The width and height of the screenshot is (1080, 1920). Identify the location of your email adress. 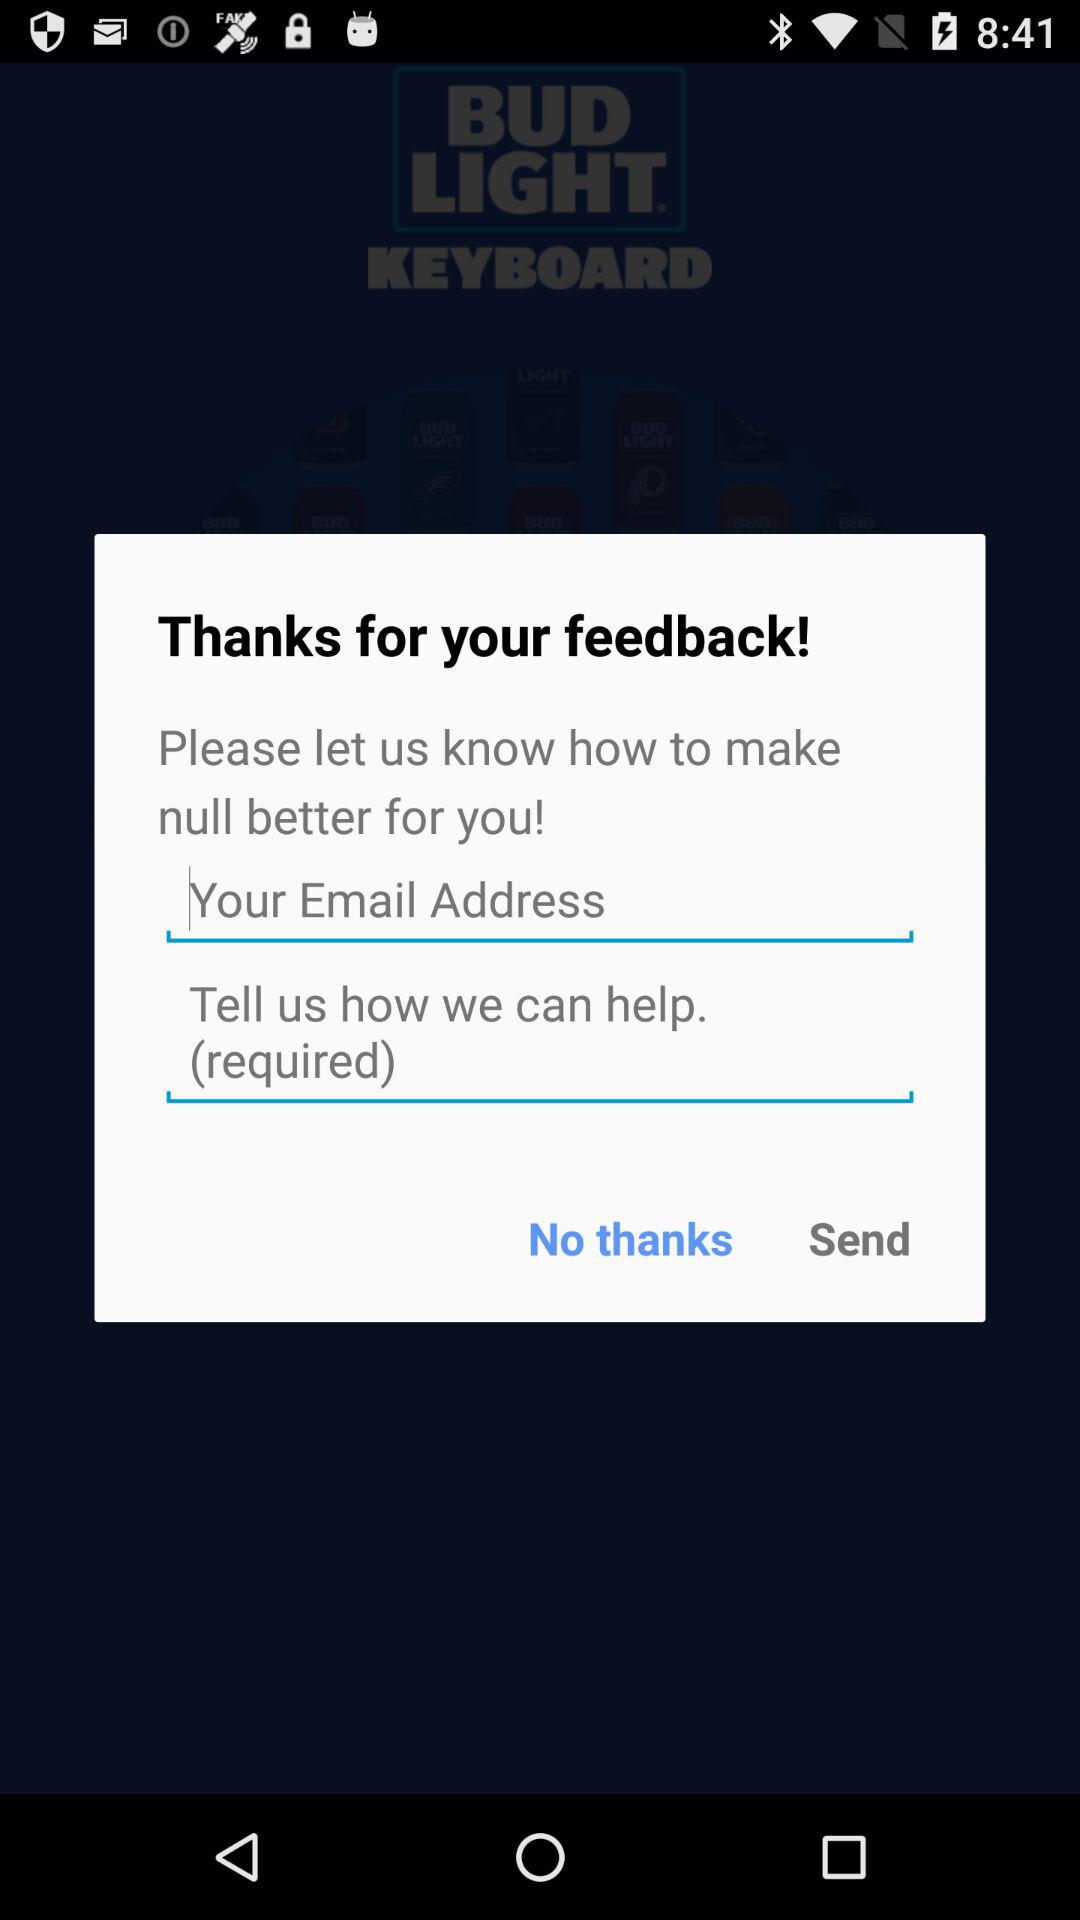
(540, 899).